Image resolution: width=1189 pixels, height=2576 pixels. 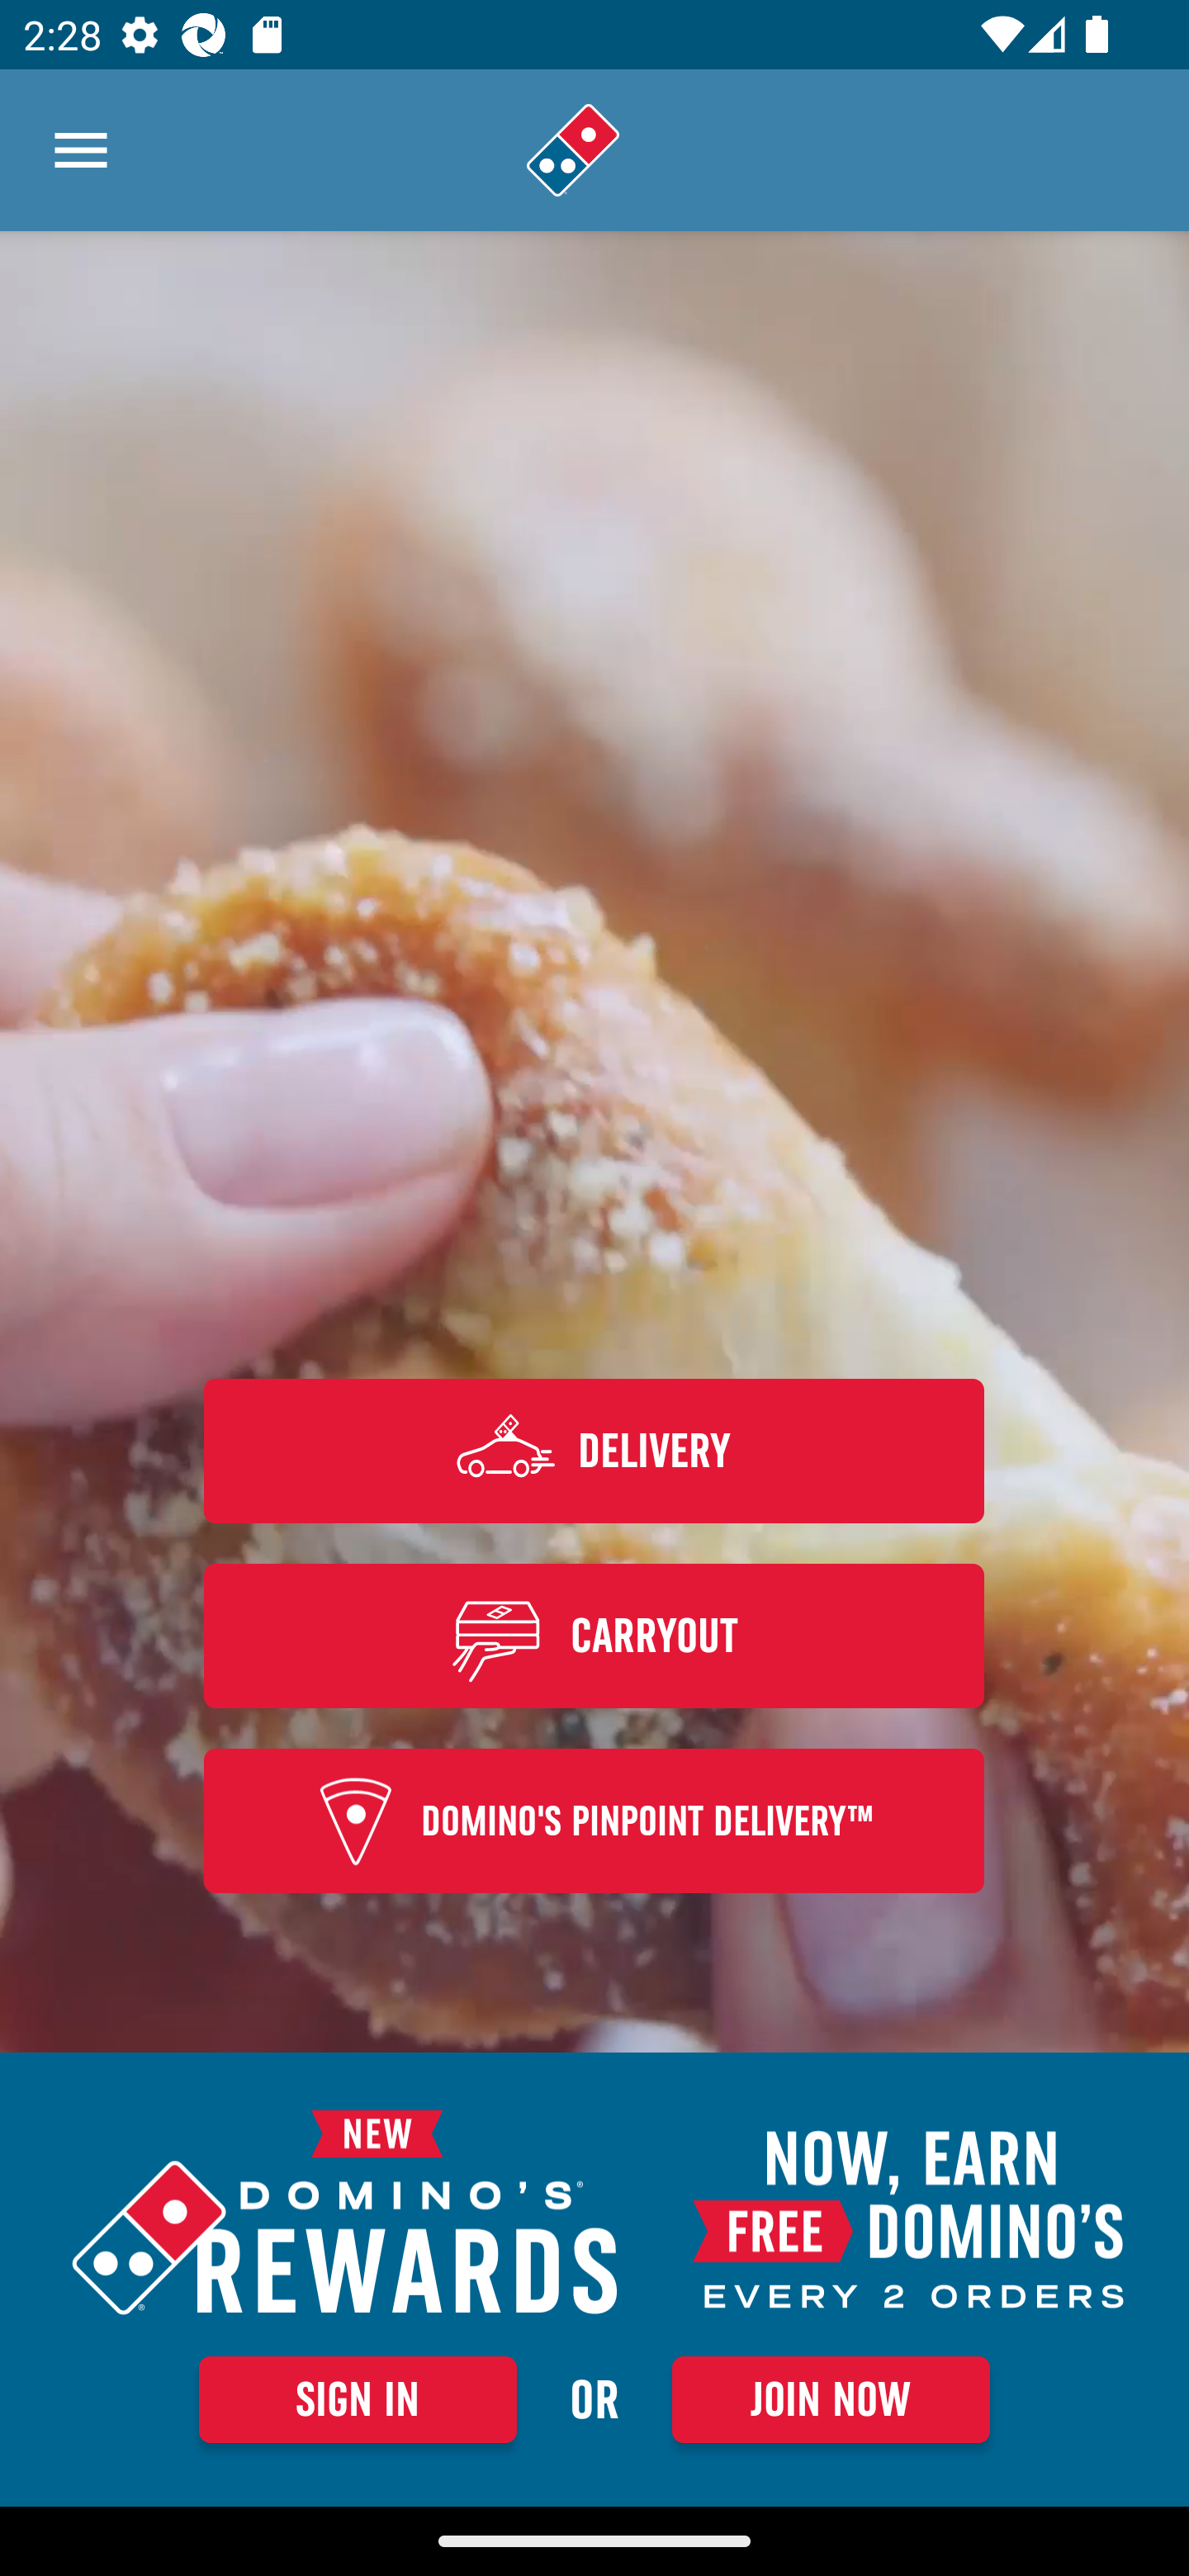 I want to click on DOMINO'S PINPOINT DELIVERY™, so click(x=594, y=1821).